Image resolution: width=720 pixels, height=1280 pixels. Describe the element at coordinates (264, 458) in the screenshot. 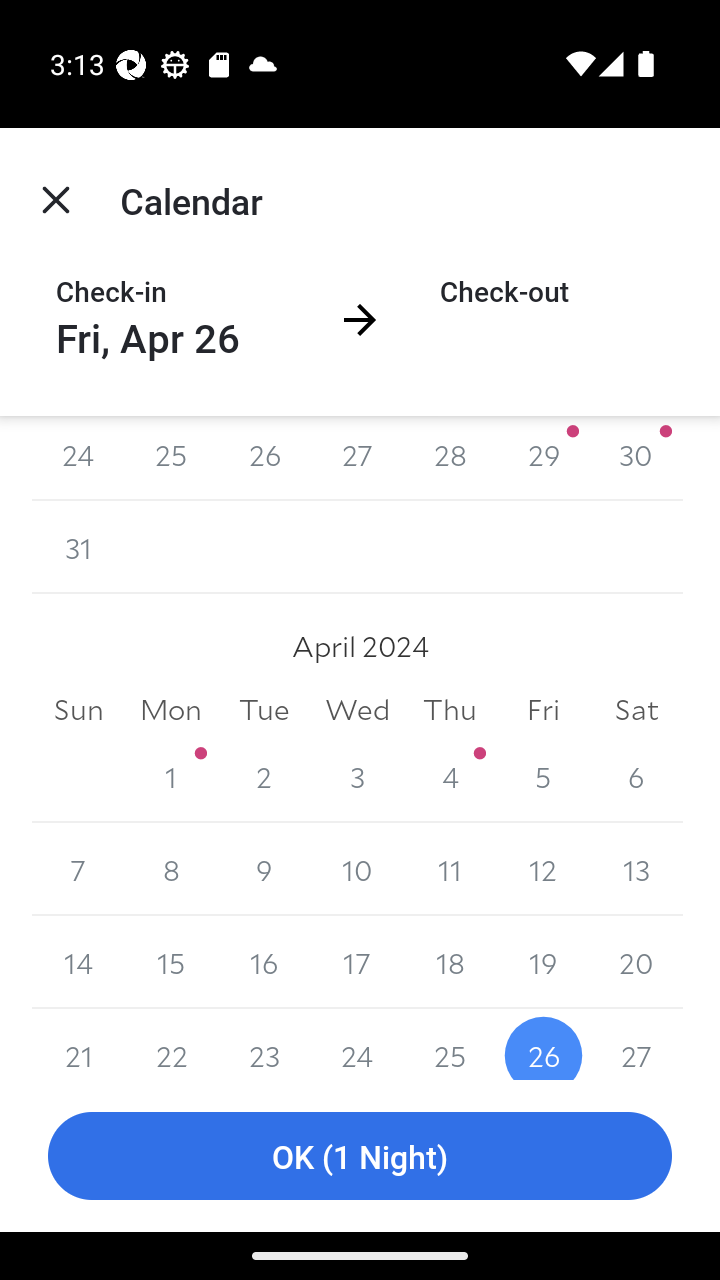

I see `26 26 March 2024` at that location.